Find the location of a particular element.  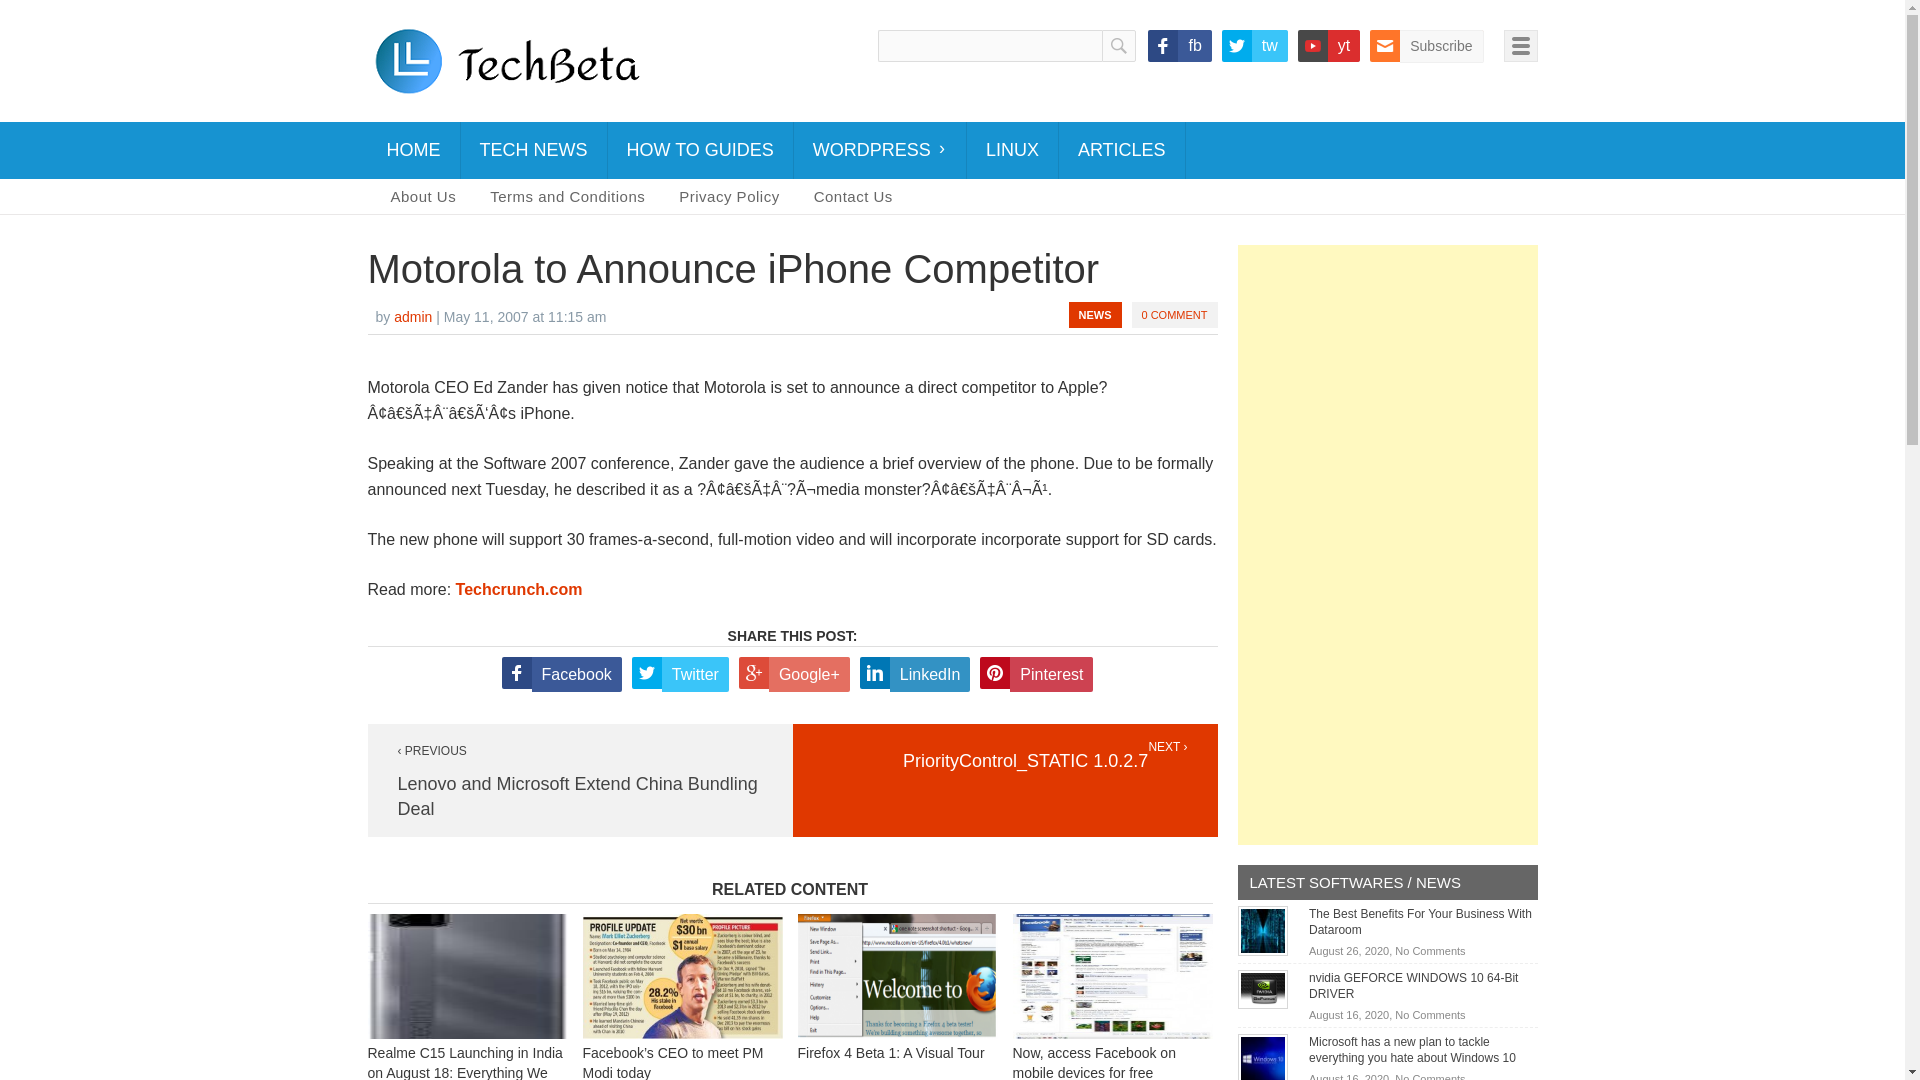

fb is located at coordinates (1180, 46).